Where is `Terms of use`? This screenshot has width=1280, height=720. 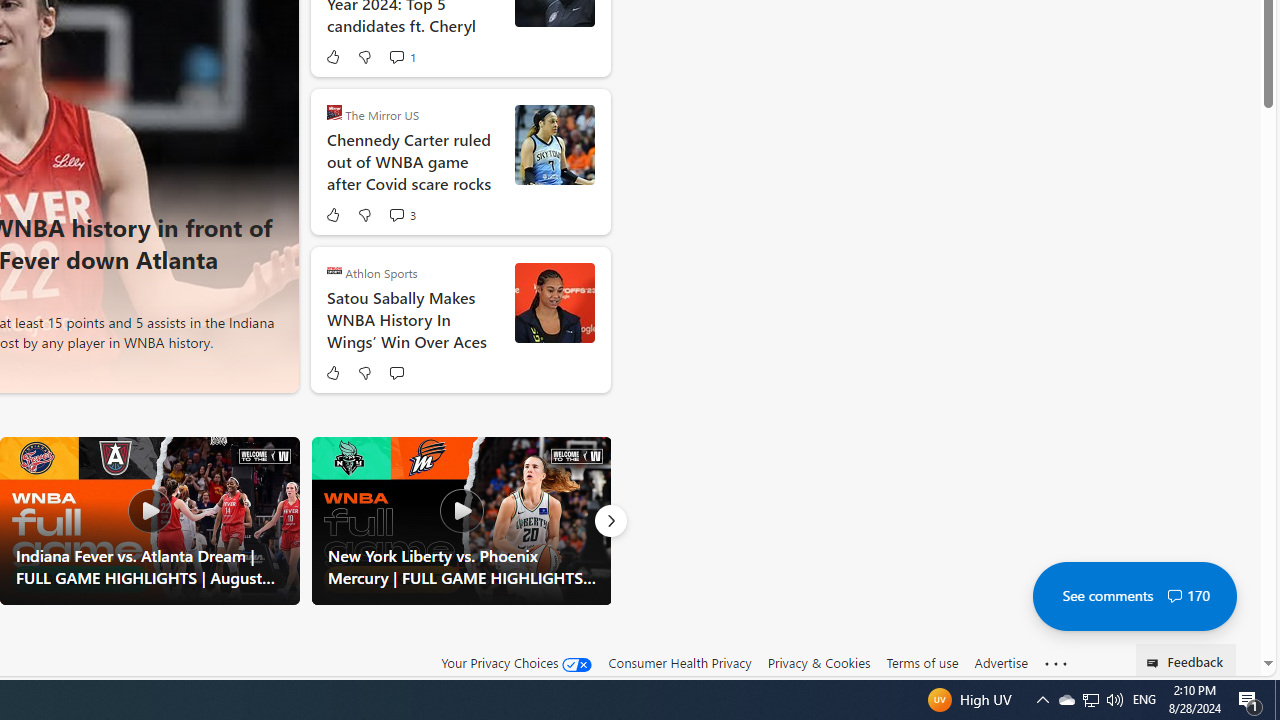 Terms of use is located at coordinates (922, 662).